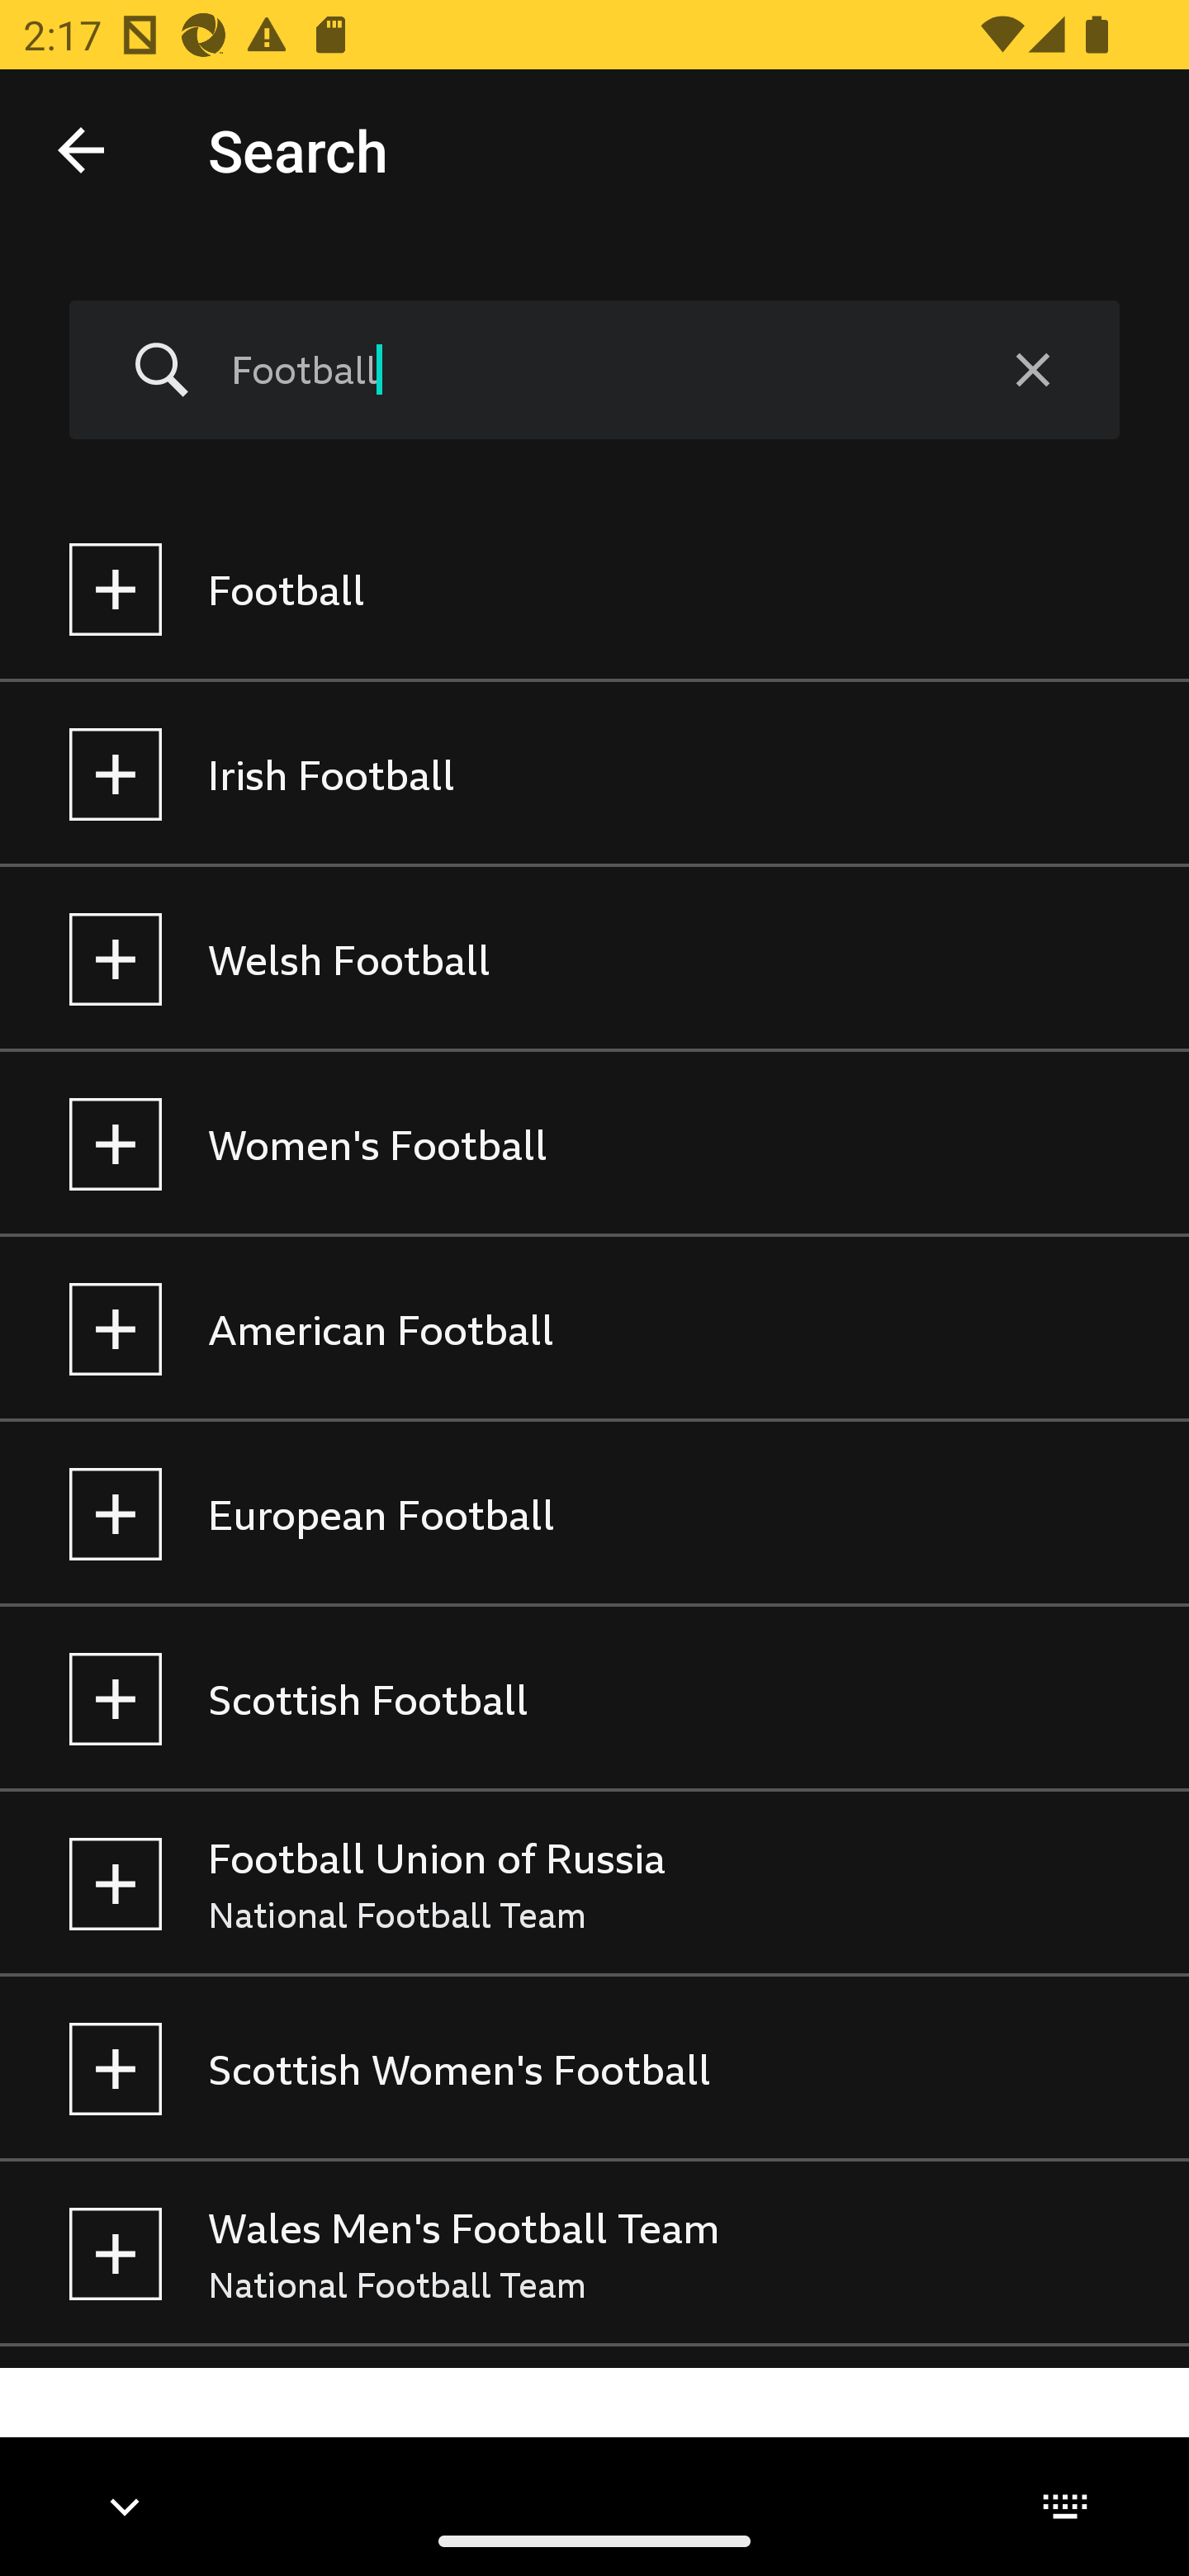  What do you see at coordinates (594, 774) in the screenshot?
I see `Irish Football` at bounding box center [594, 774].